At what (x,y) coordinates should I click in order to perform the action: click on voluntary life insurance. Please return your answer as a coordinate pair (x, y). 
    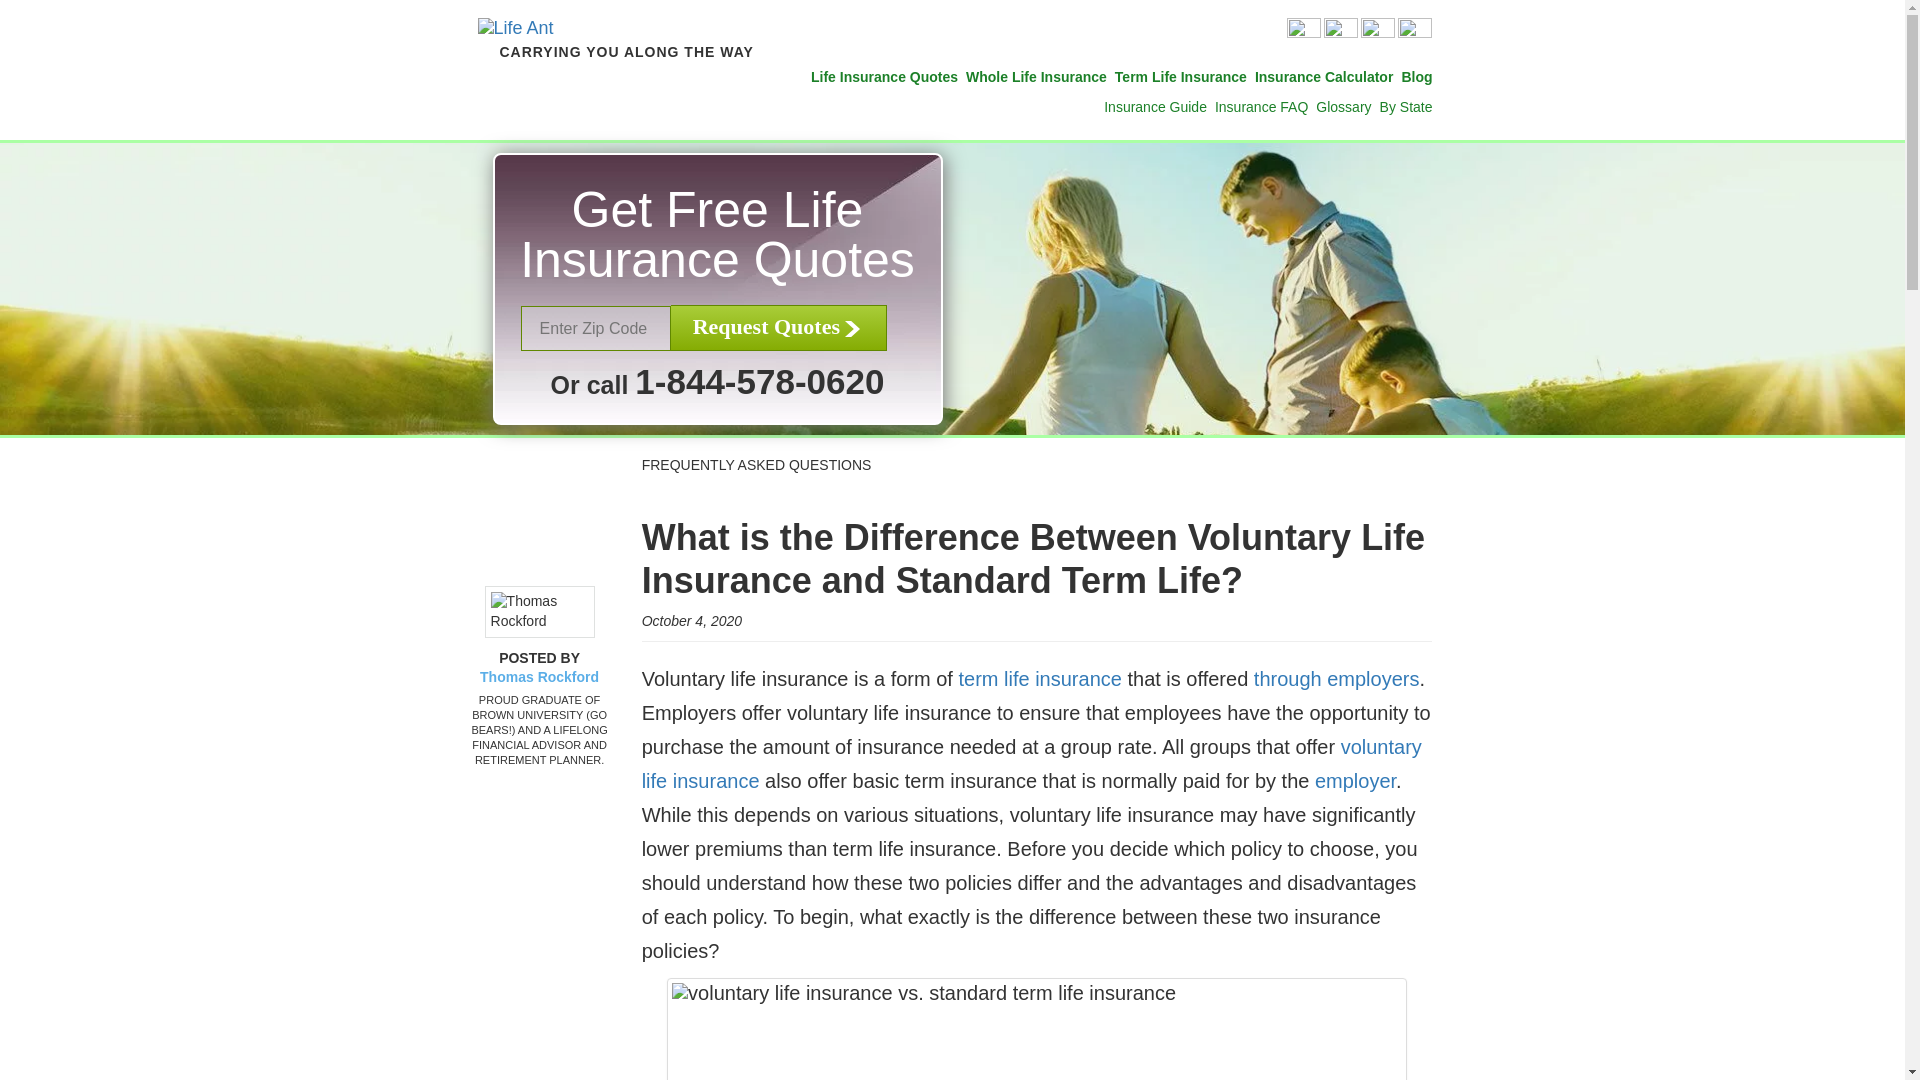
    Looking at the image, I should click on (1032, 763).